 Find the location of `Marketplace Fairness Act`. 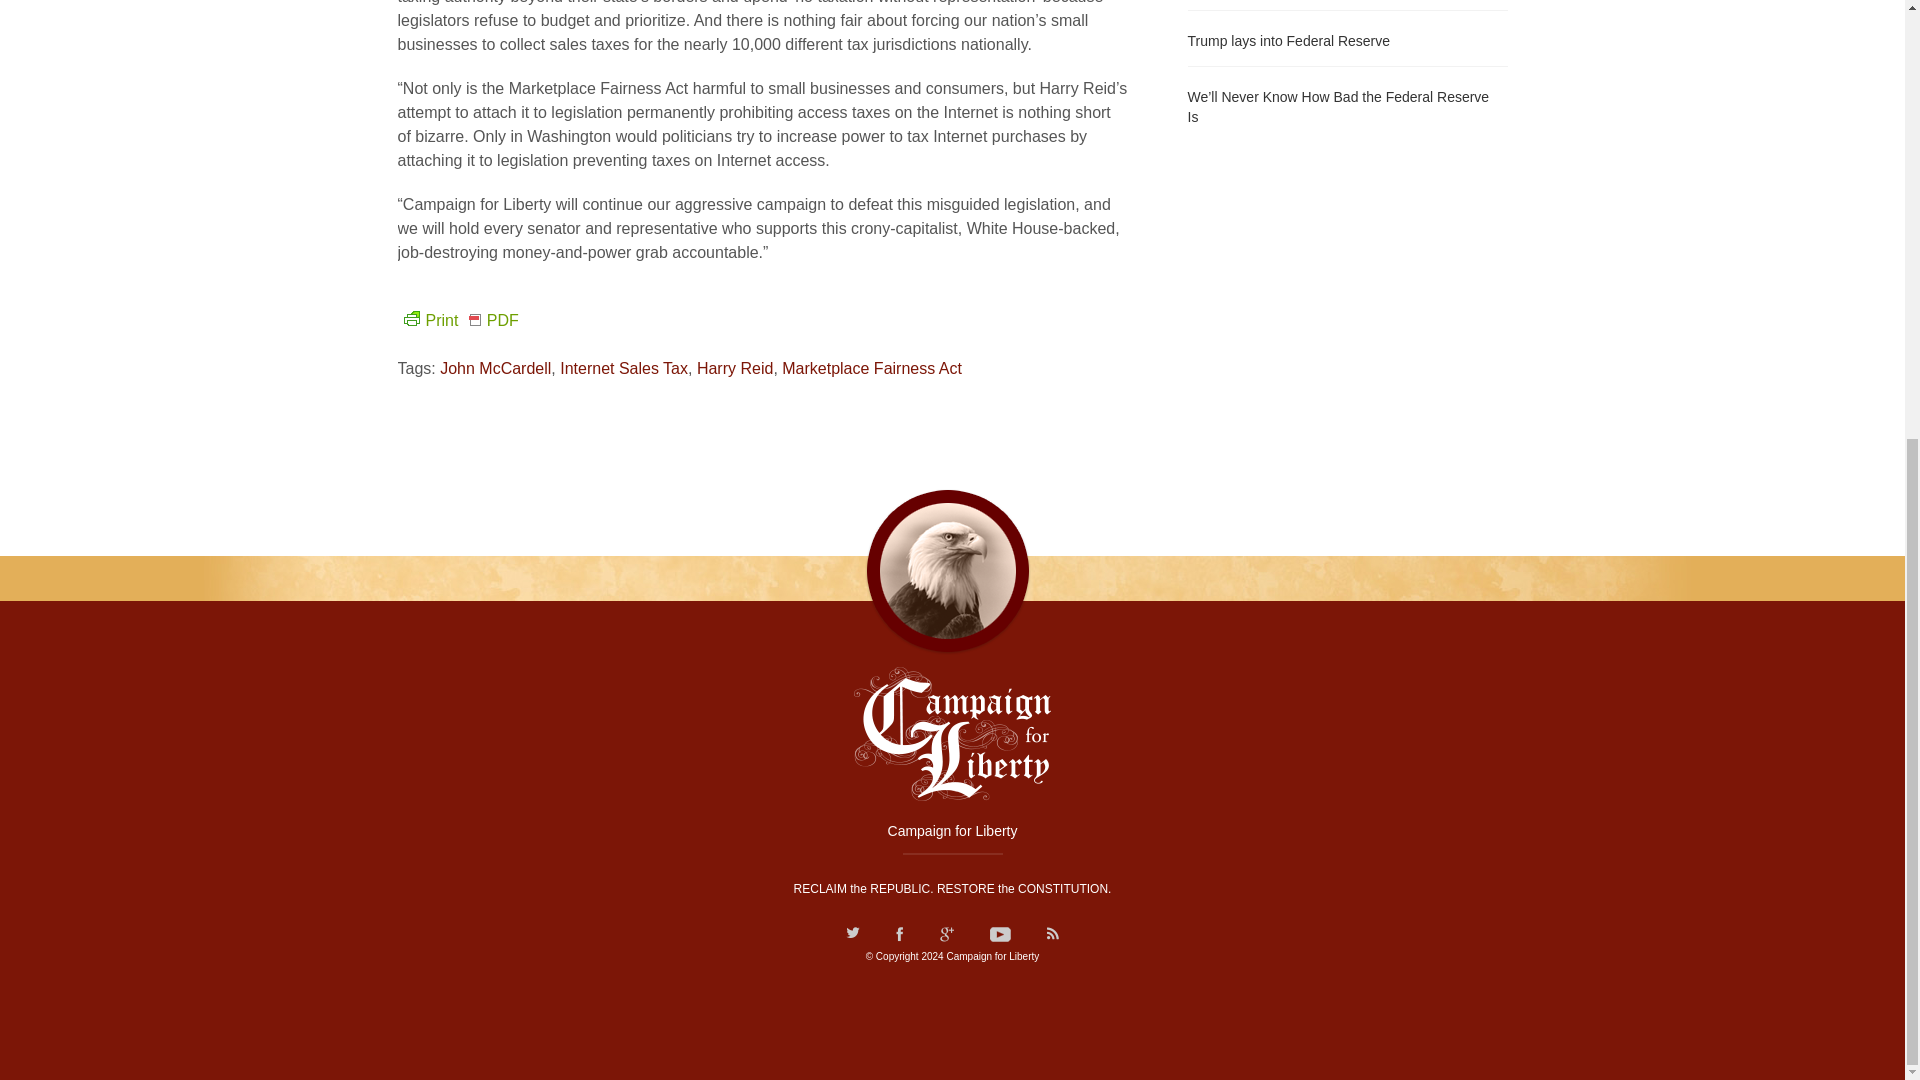

Marketplace Fairness Act is located at coordinates (871, 368).